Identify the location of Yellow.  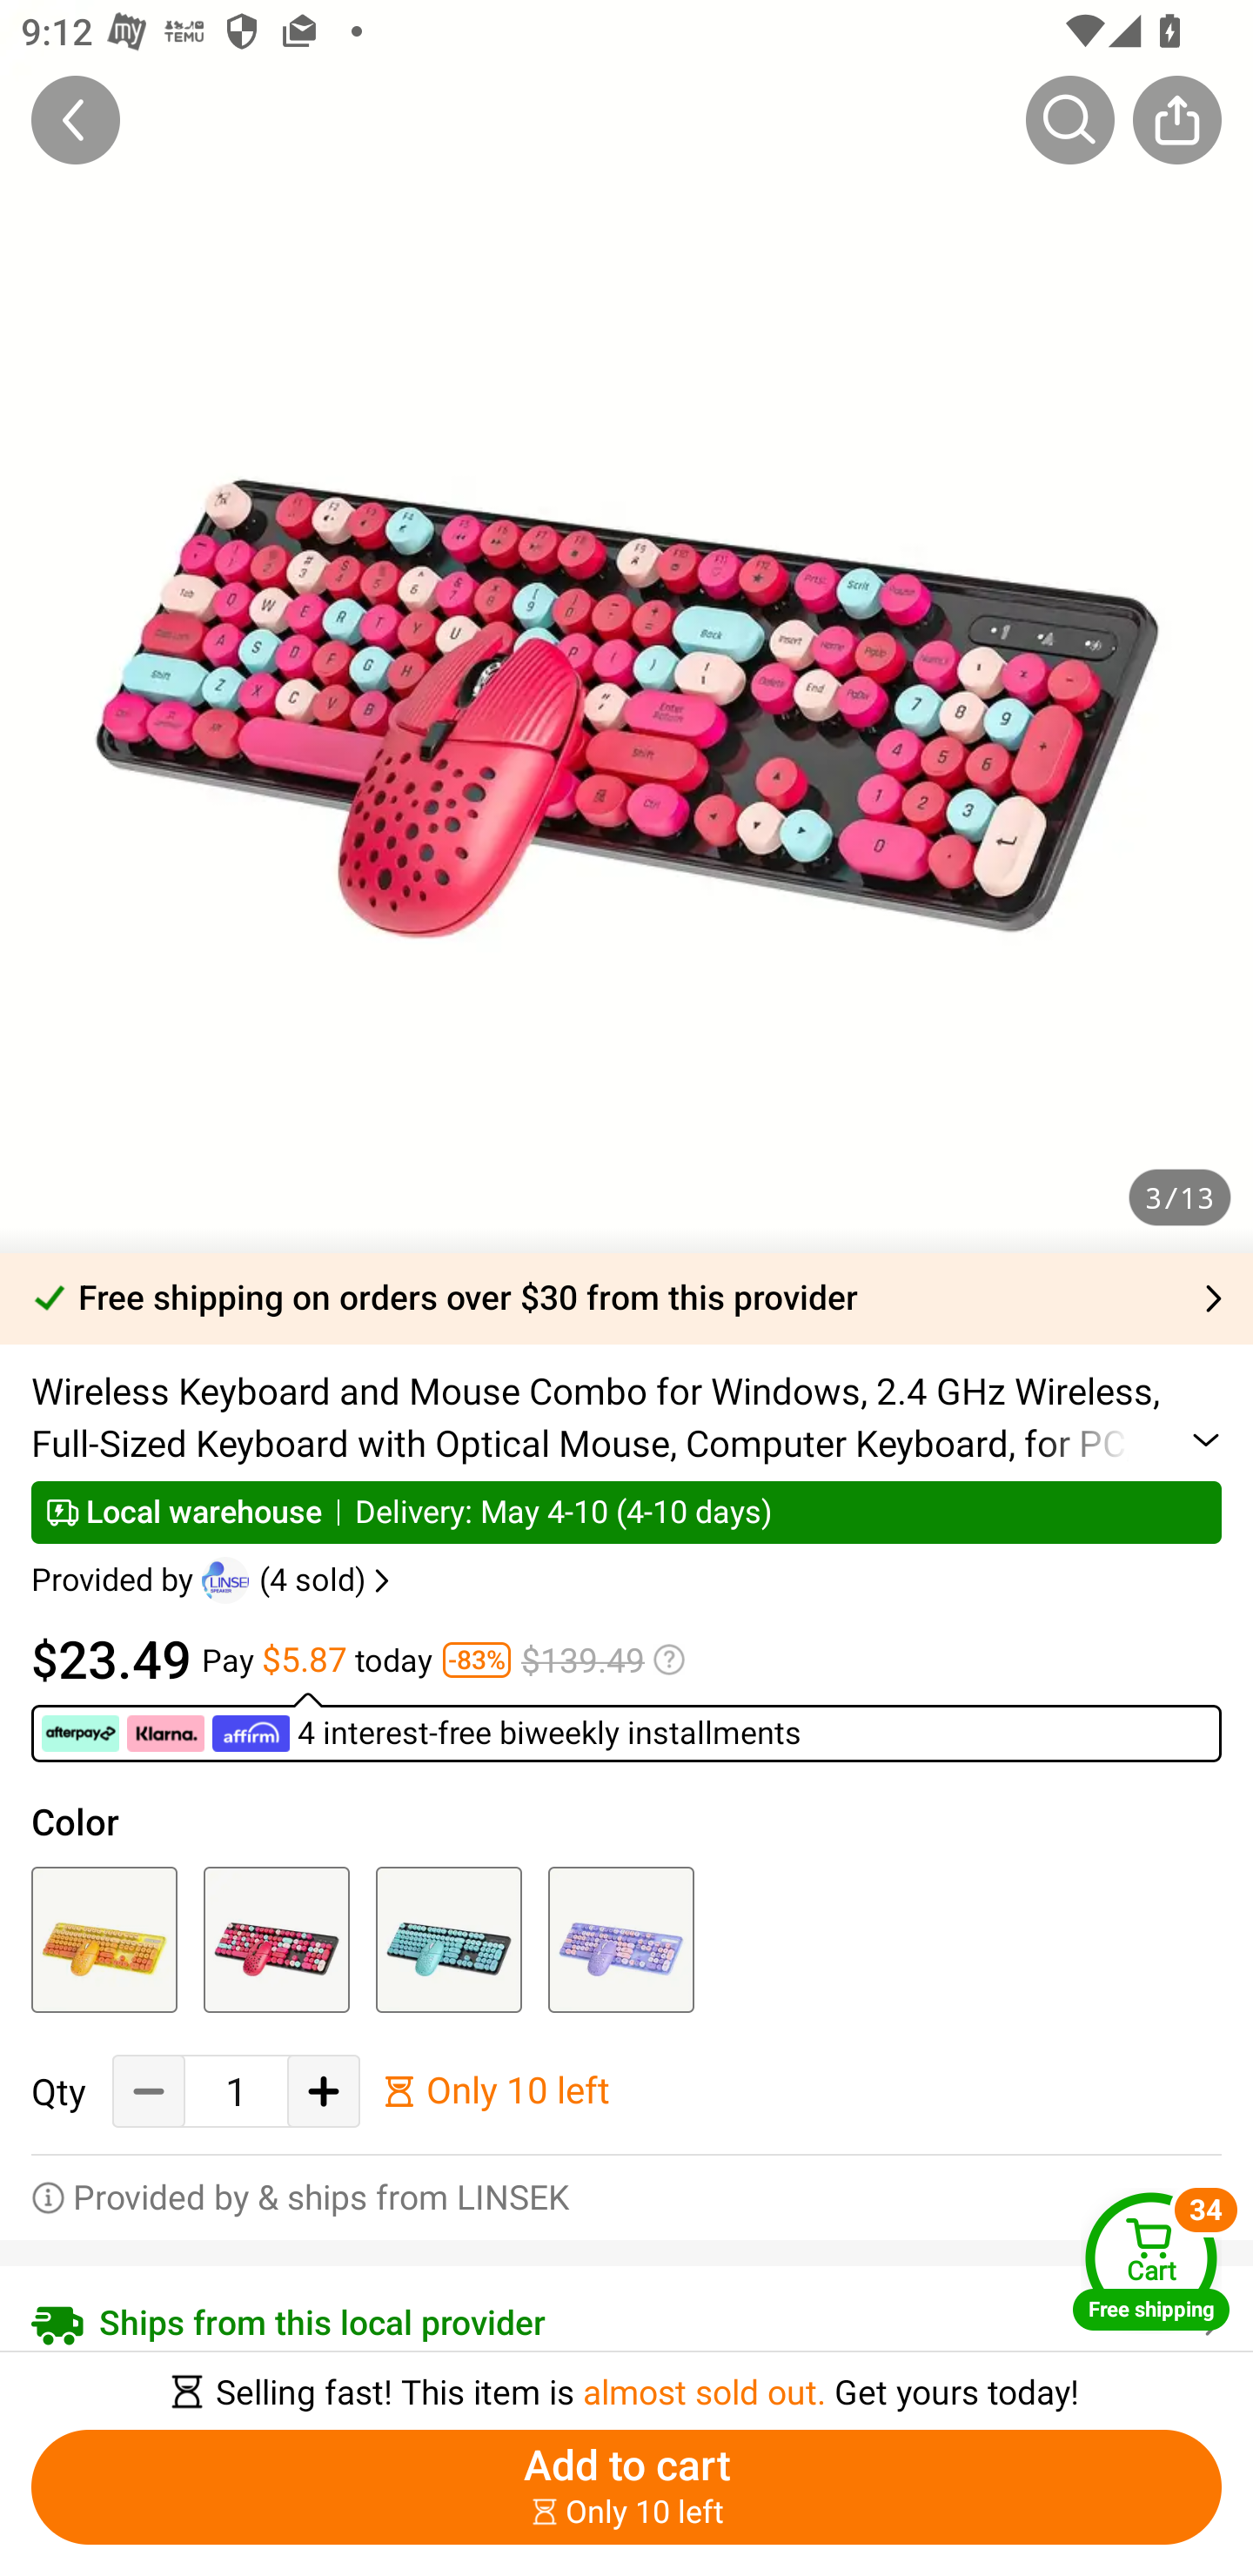
(104, 1939).